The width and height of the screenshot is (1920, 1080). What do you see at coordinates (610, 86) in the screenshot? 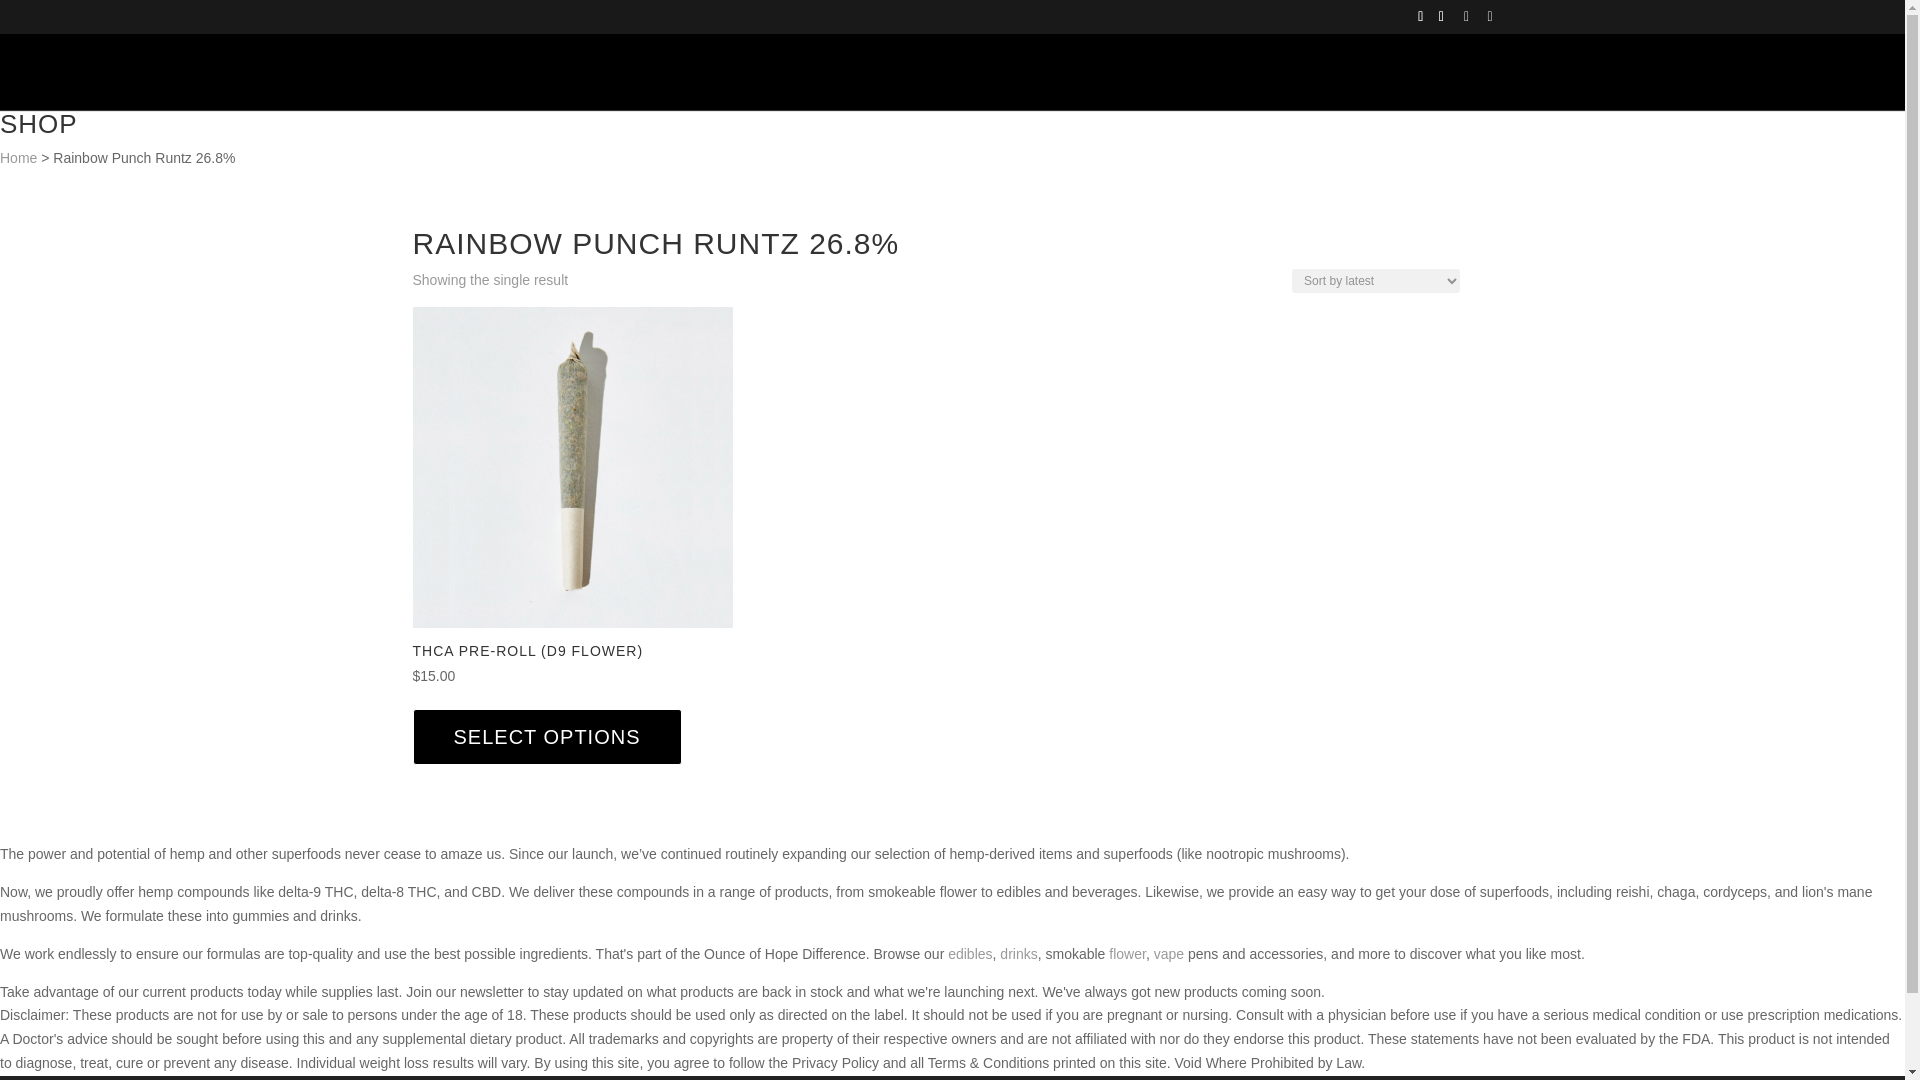
I see `ABOUT` at bounding box center [610, 86].